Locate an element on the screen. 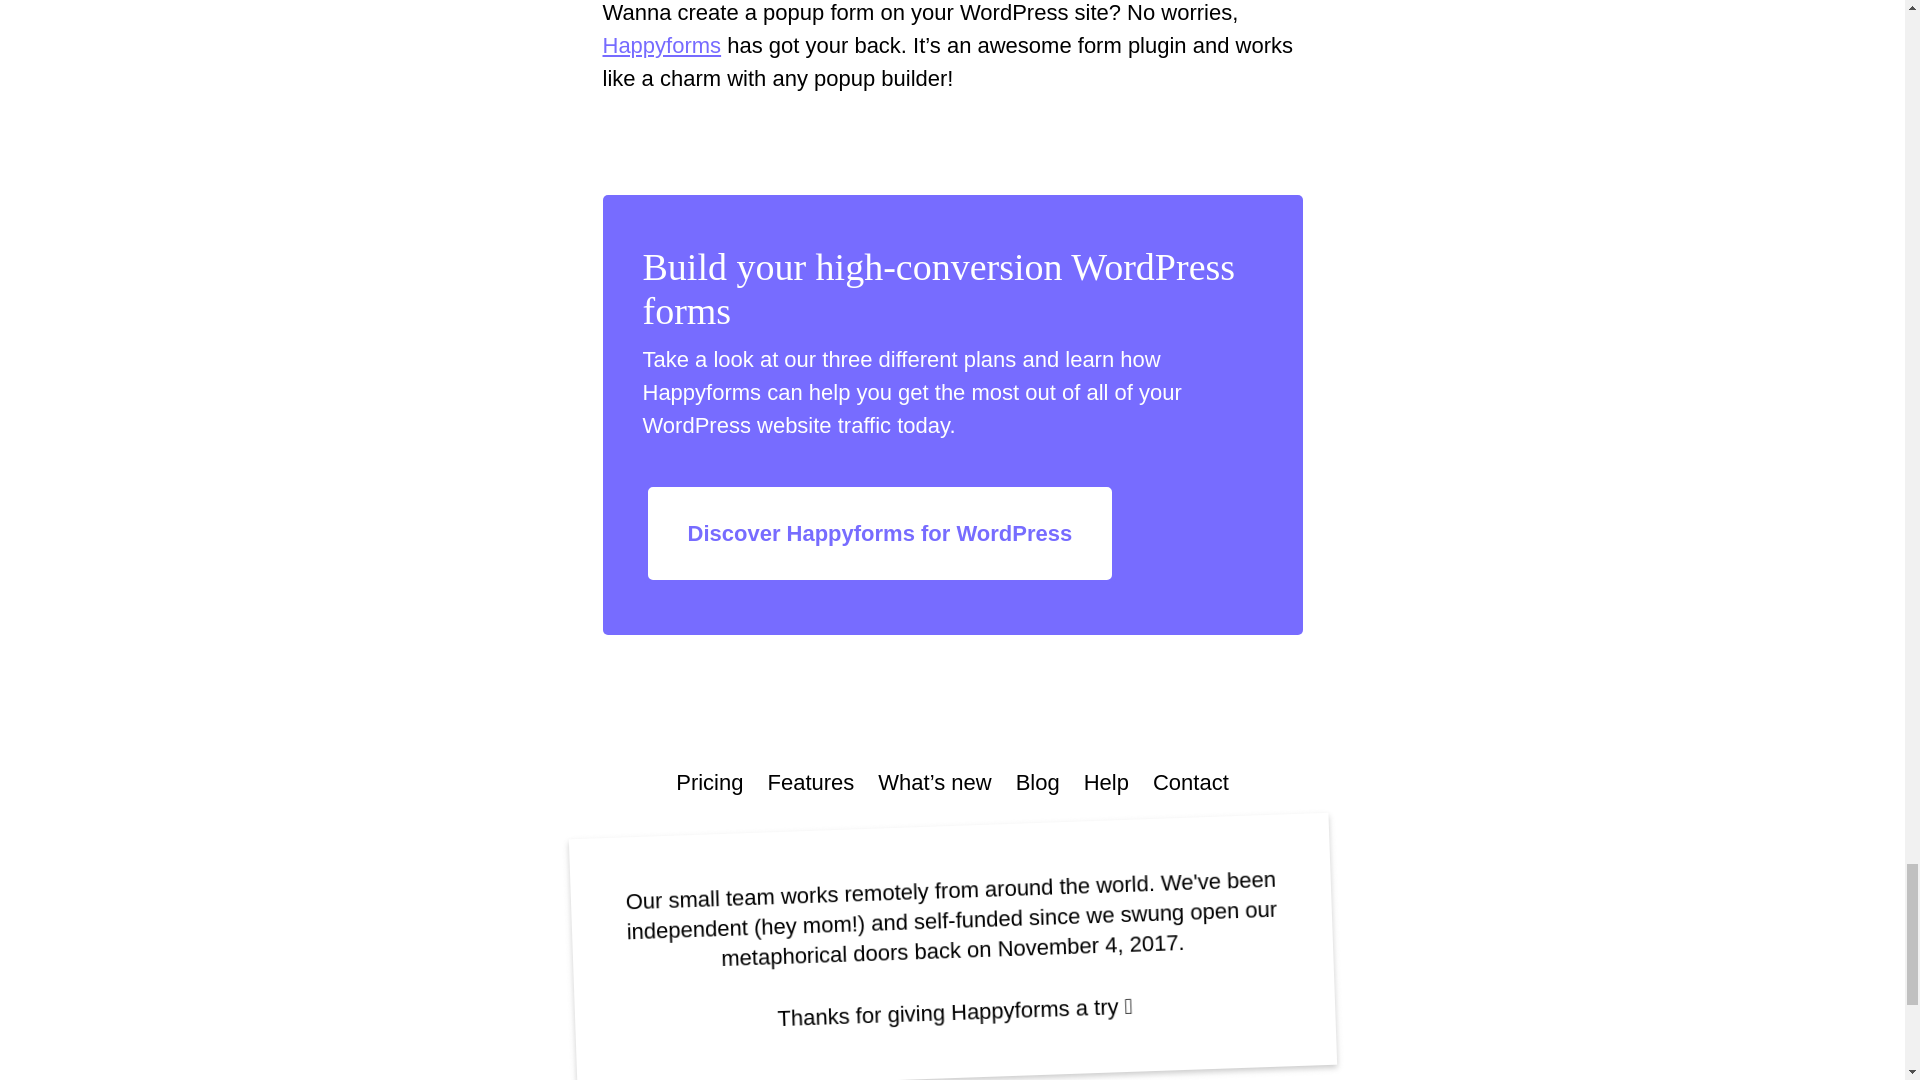 This screenshot has width=1920, height=1080. Pricing is located at coordinates (709, 782).